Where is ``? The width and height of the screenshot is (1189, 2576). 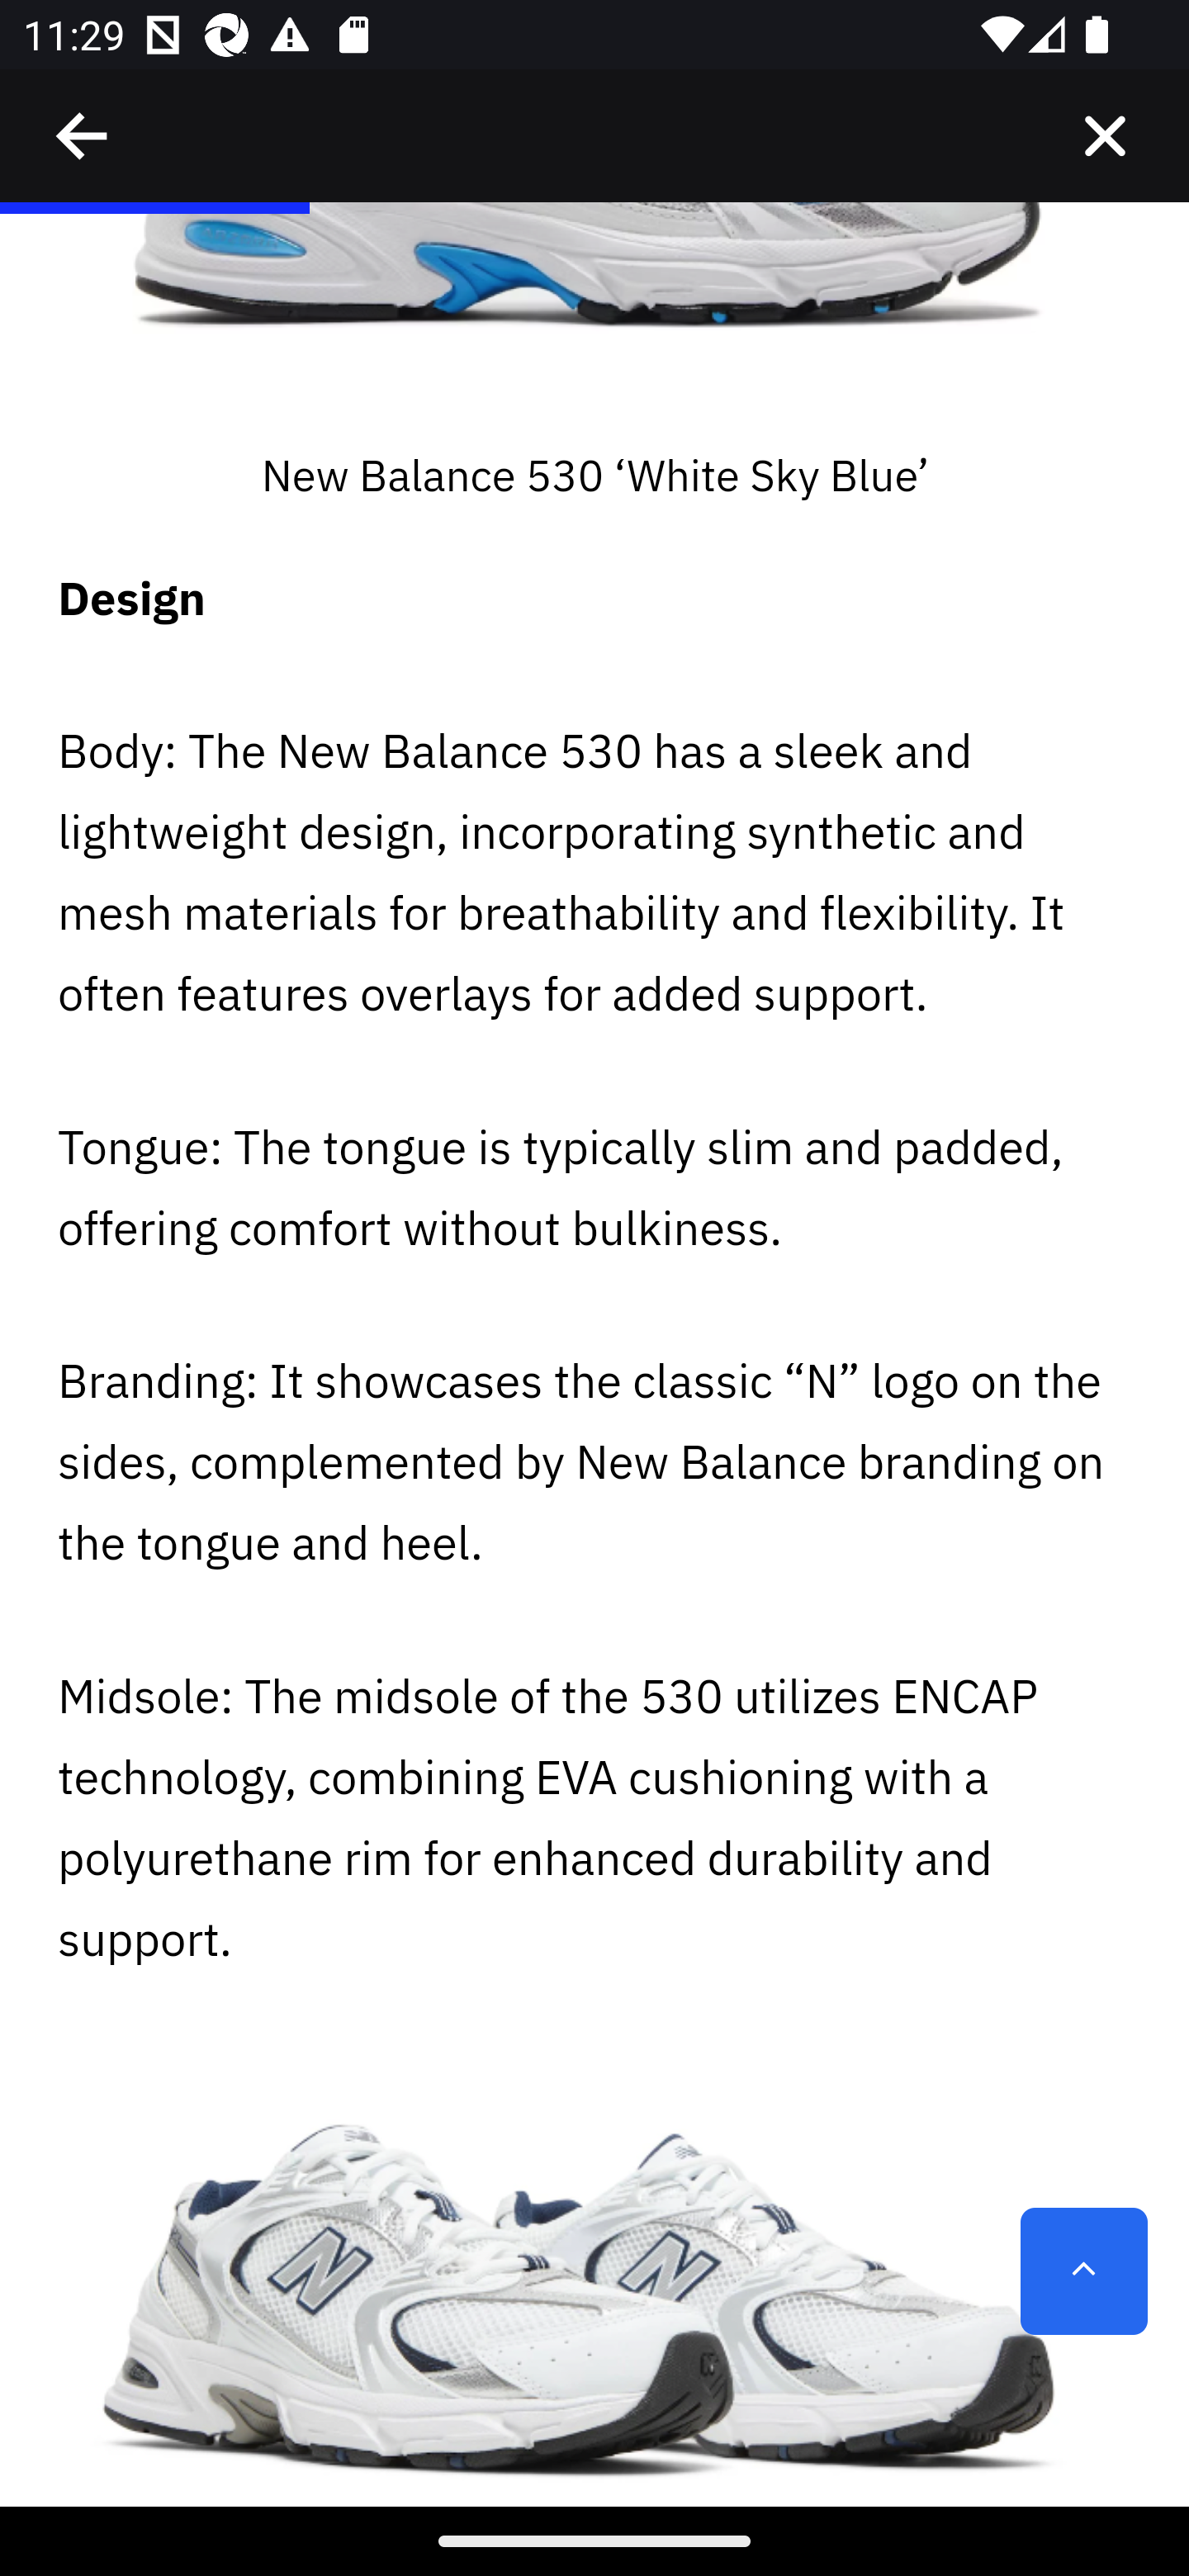  is located at coordinates (83, 136).